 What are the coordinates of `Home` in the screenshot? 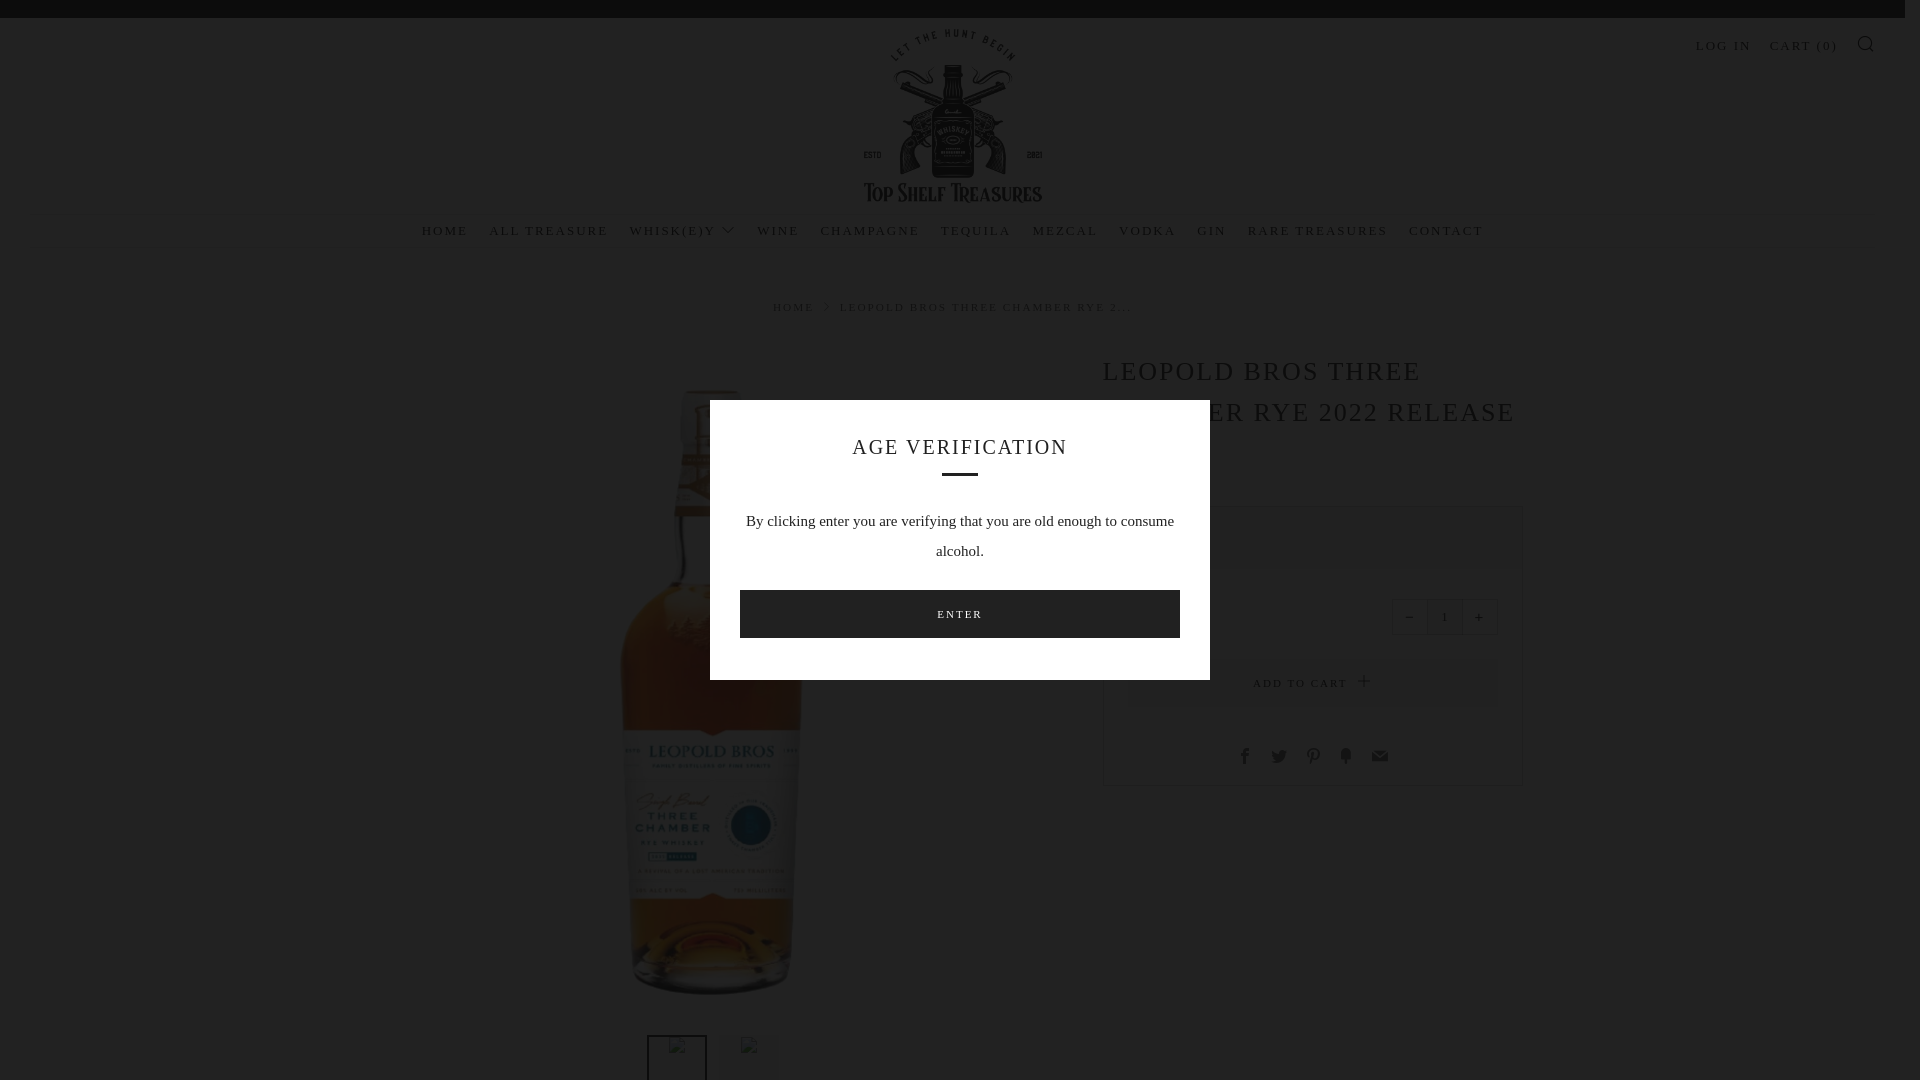 It's located at (794, 307).